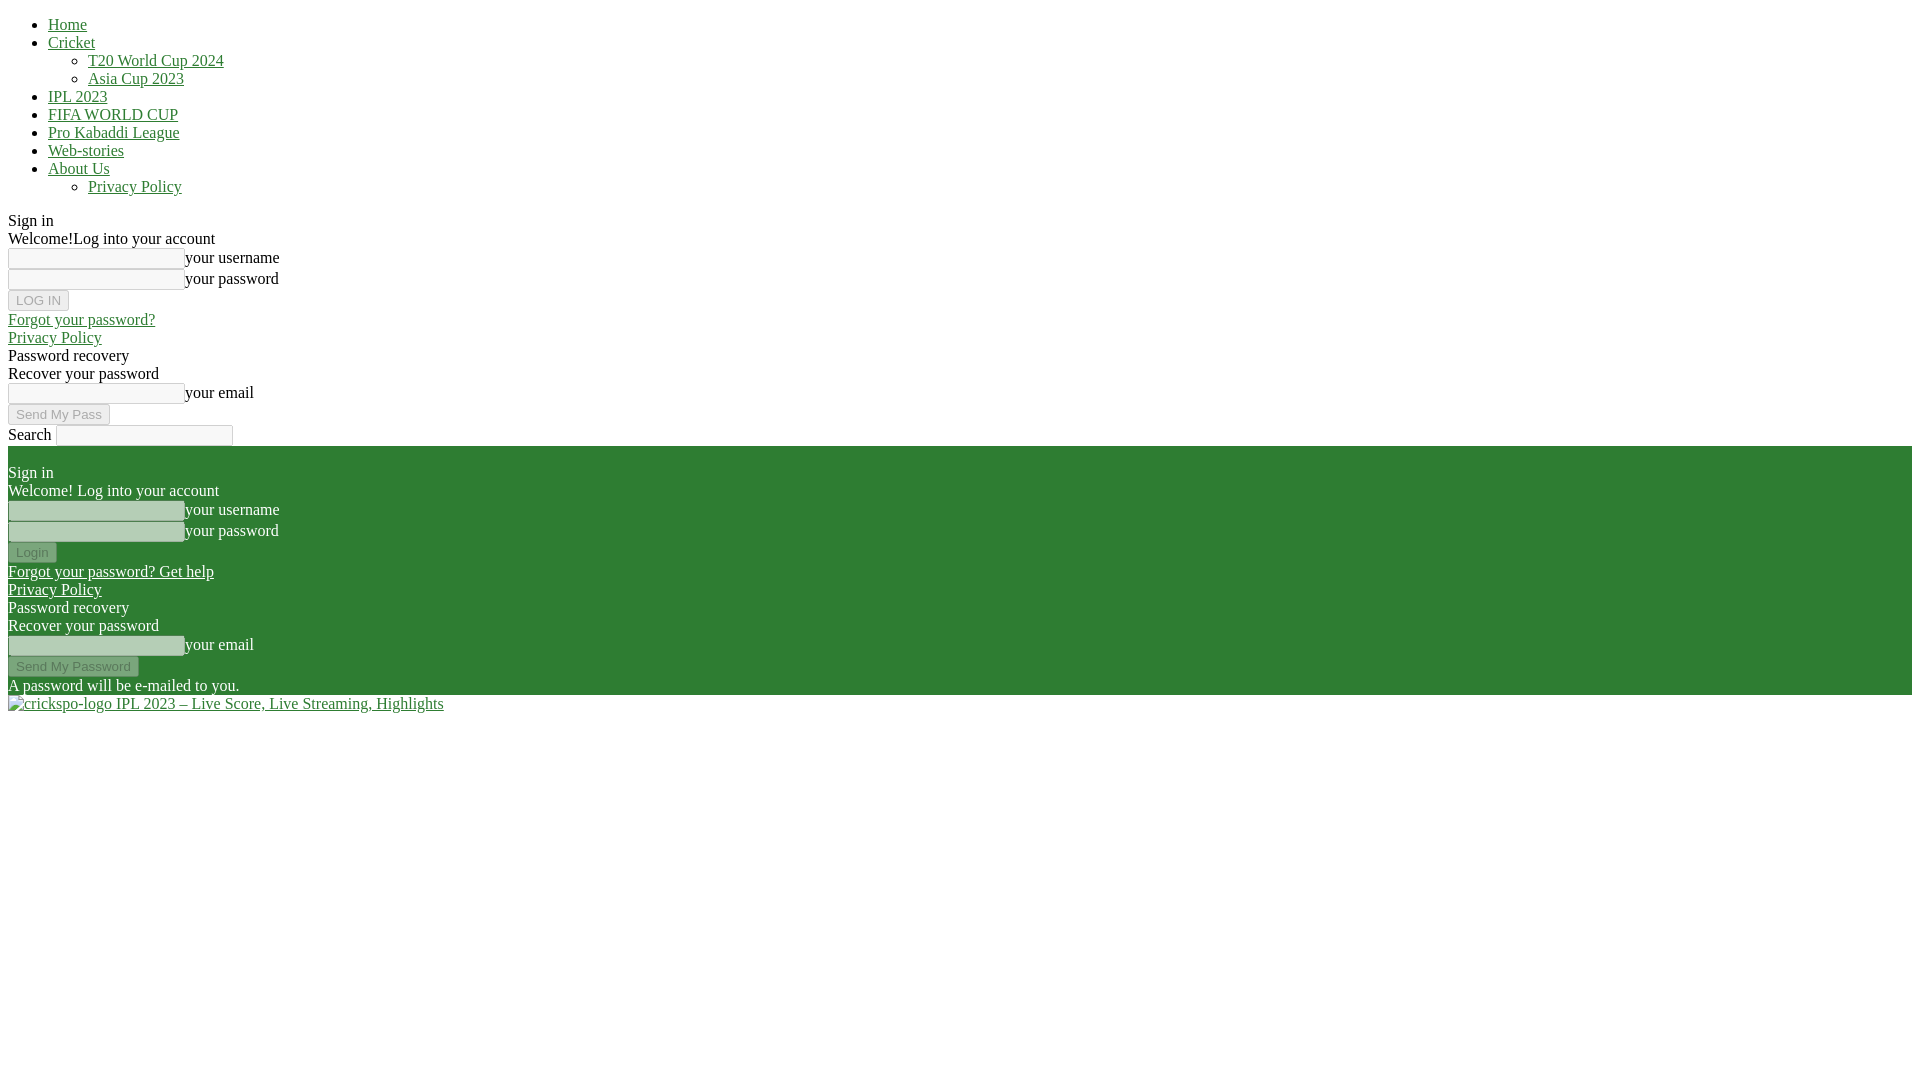 The width and height of the screenshot is (1920, 1080). What do you see at coordinates (110, 570) in the screenshot?
I see `Forgot your password? Get help` at bounding box center [110, 570].